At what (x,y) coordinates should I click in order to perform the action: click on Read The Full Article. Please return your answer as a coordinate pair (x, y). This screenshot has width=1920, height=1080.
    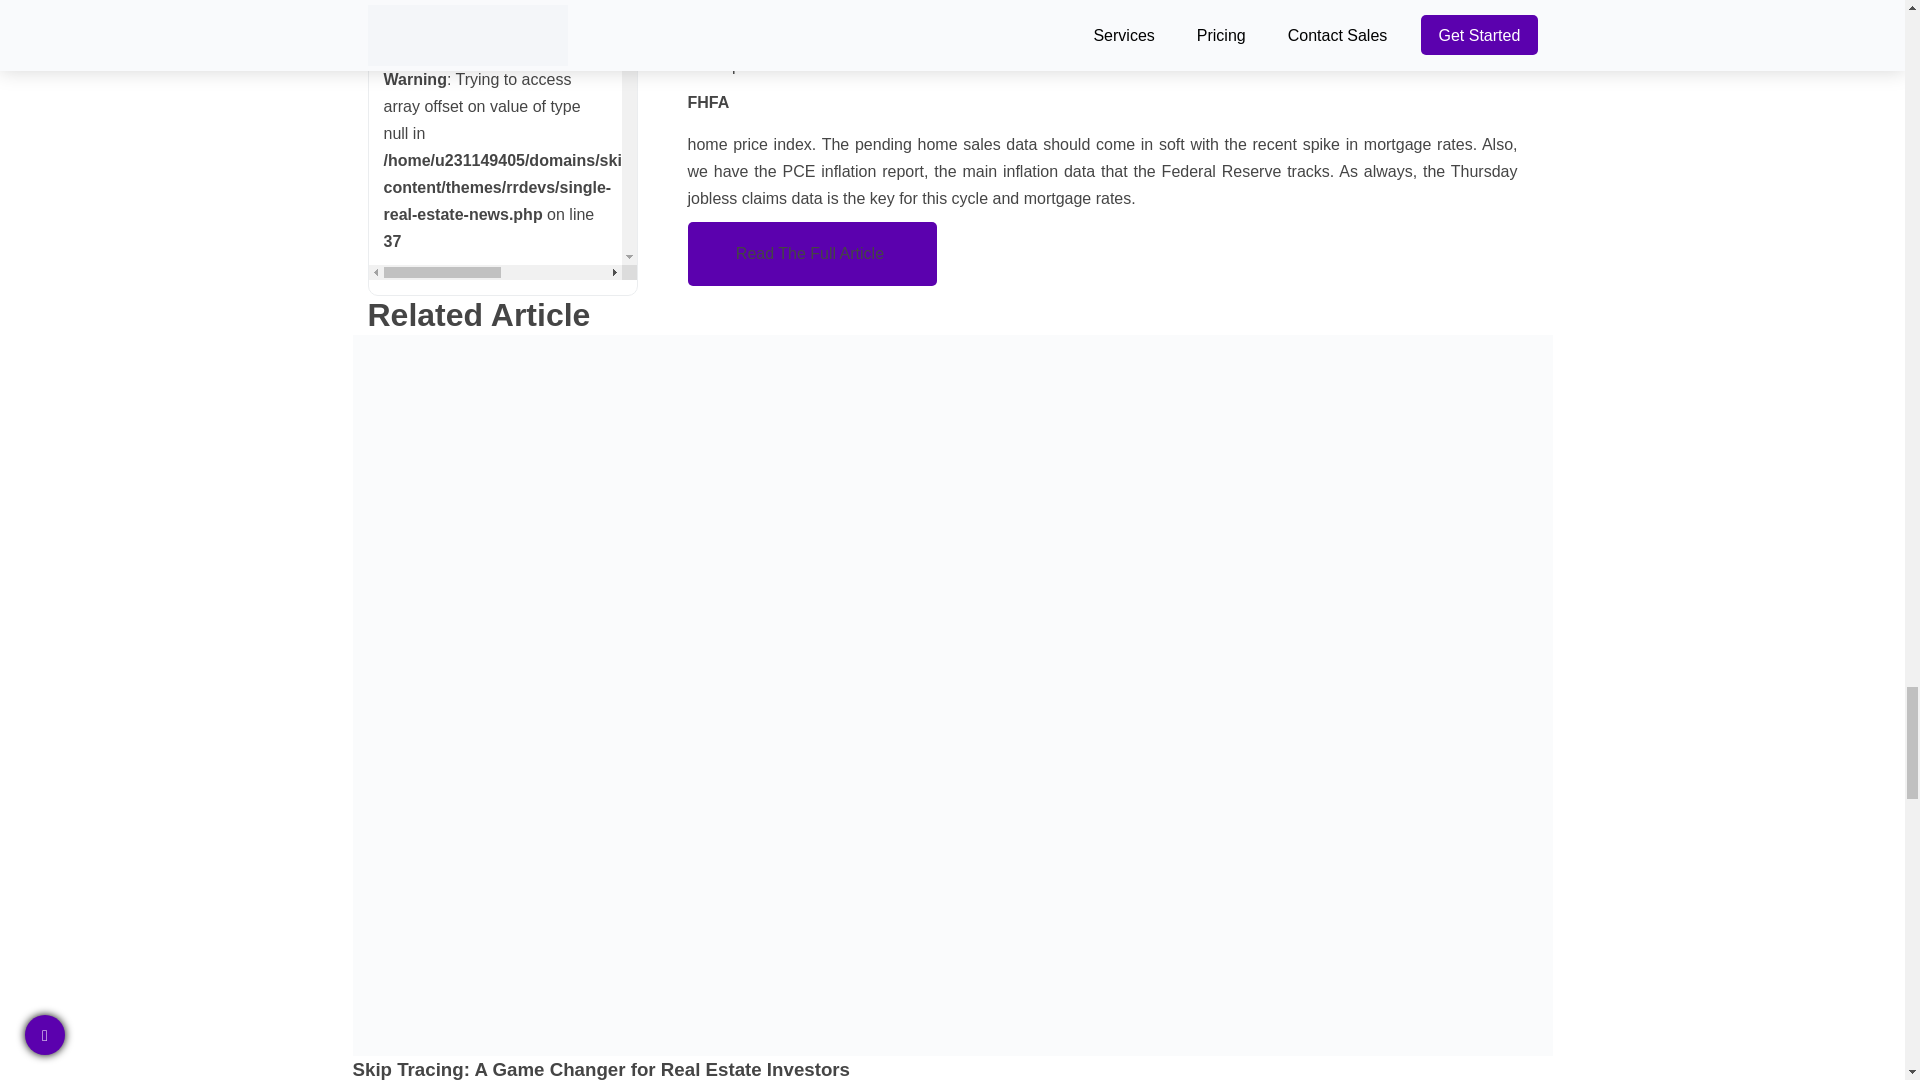
    Looking at the image, I should click on (812, 254).